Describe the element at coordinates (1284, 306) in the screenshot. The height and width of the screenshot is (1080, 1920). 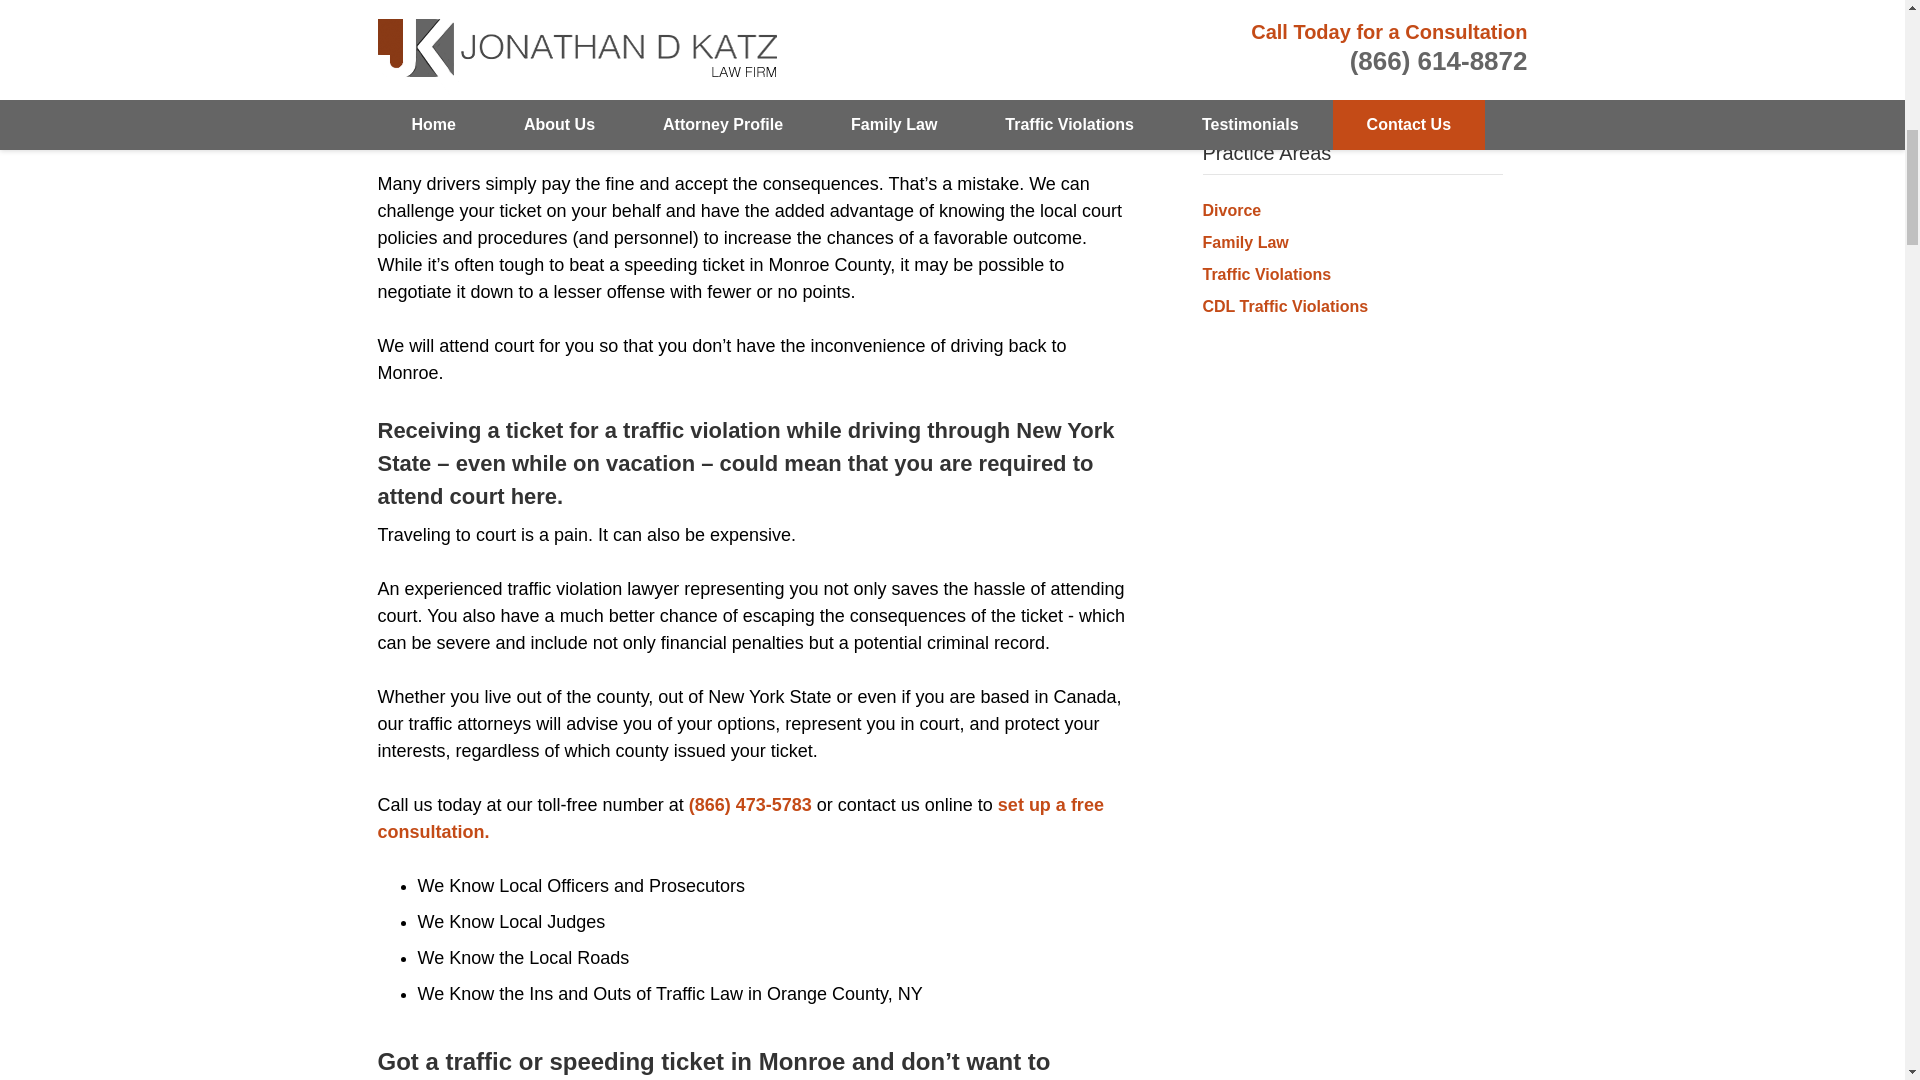
I see `CDL Traffic Violations` at that location.